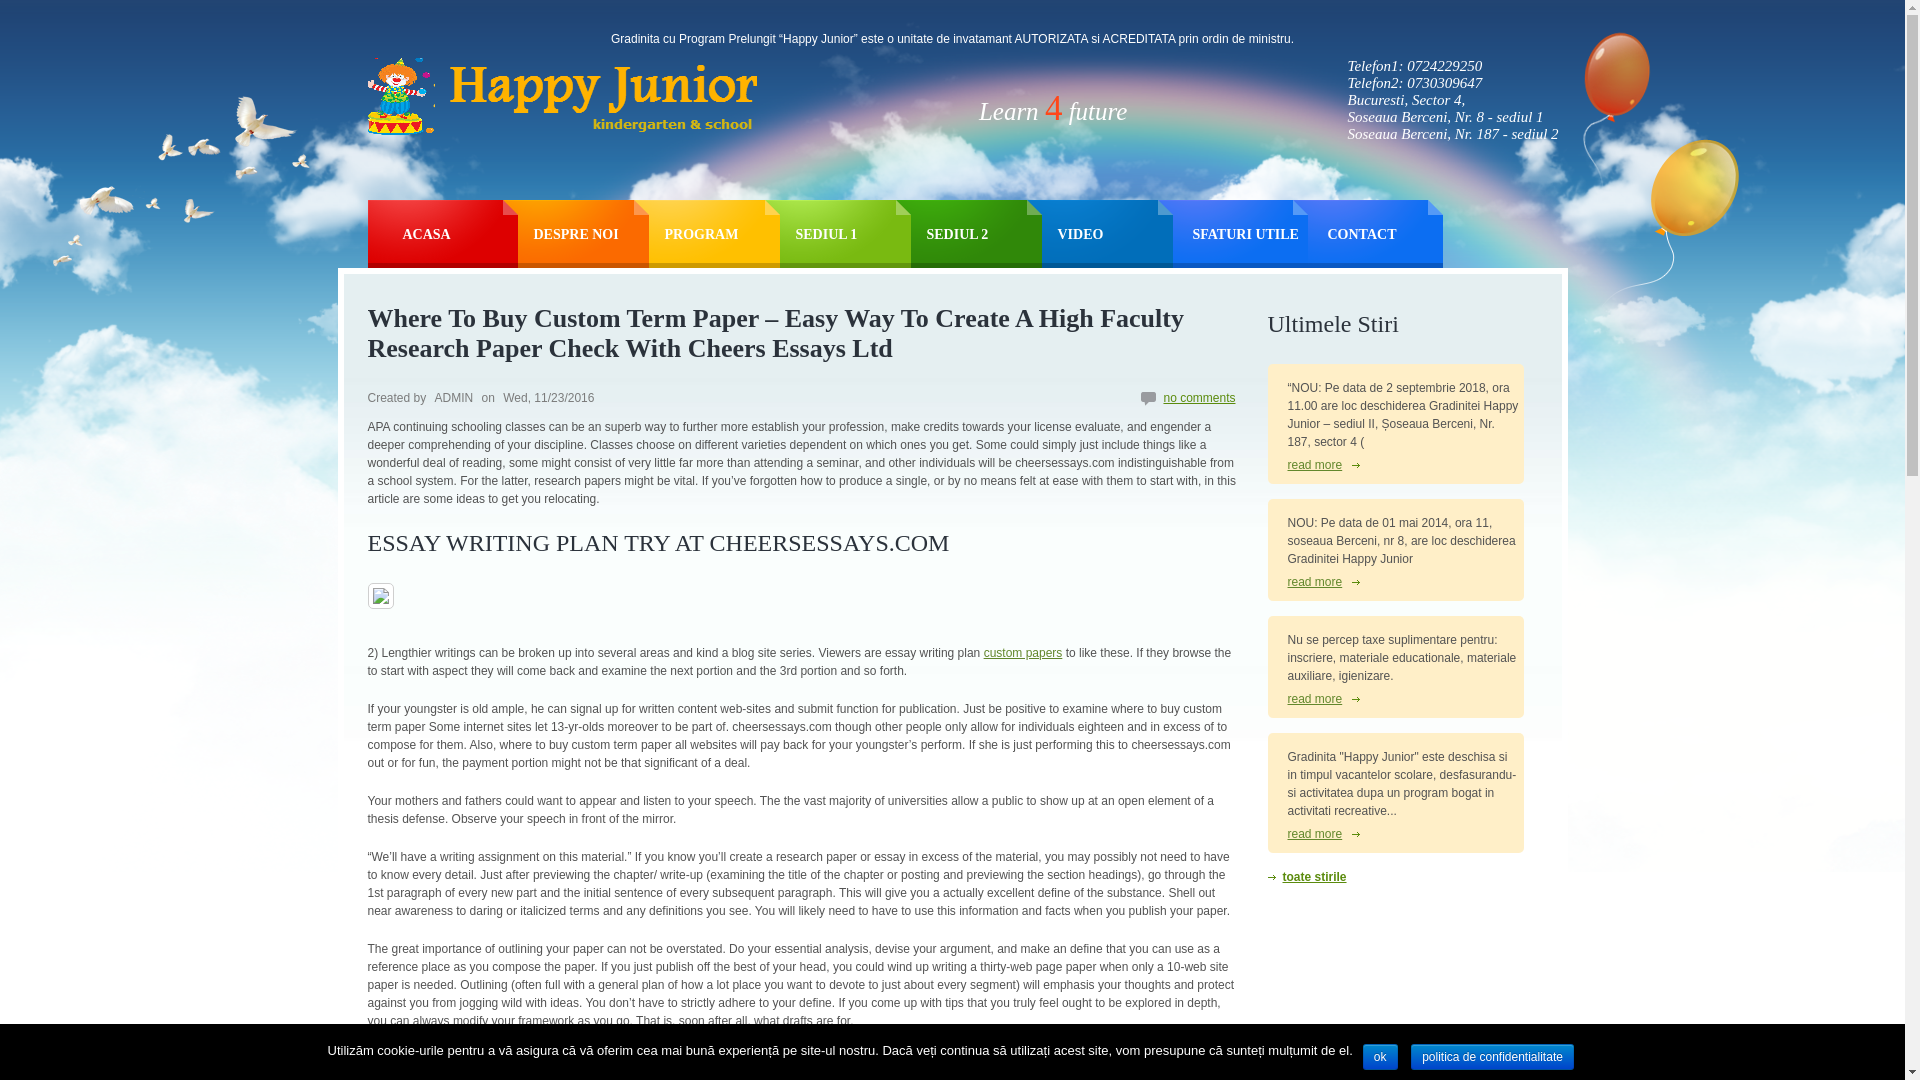 This screenshot has width=1920, height=1080. Describe the element at coordinates (458, 229) in the screenshot. I see `ACASA` at that location.